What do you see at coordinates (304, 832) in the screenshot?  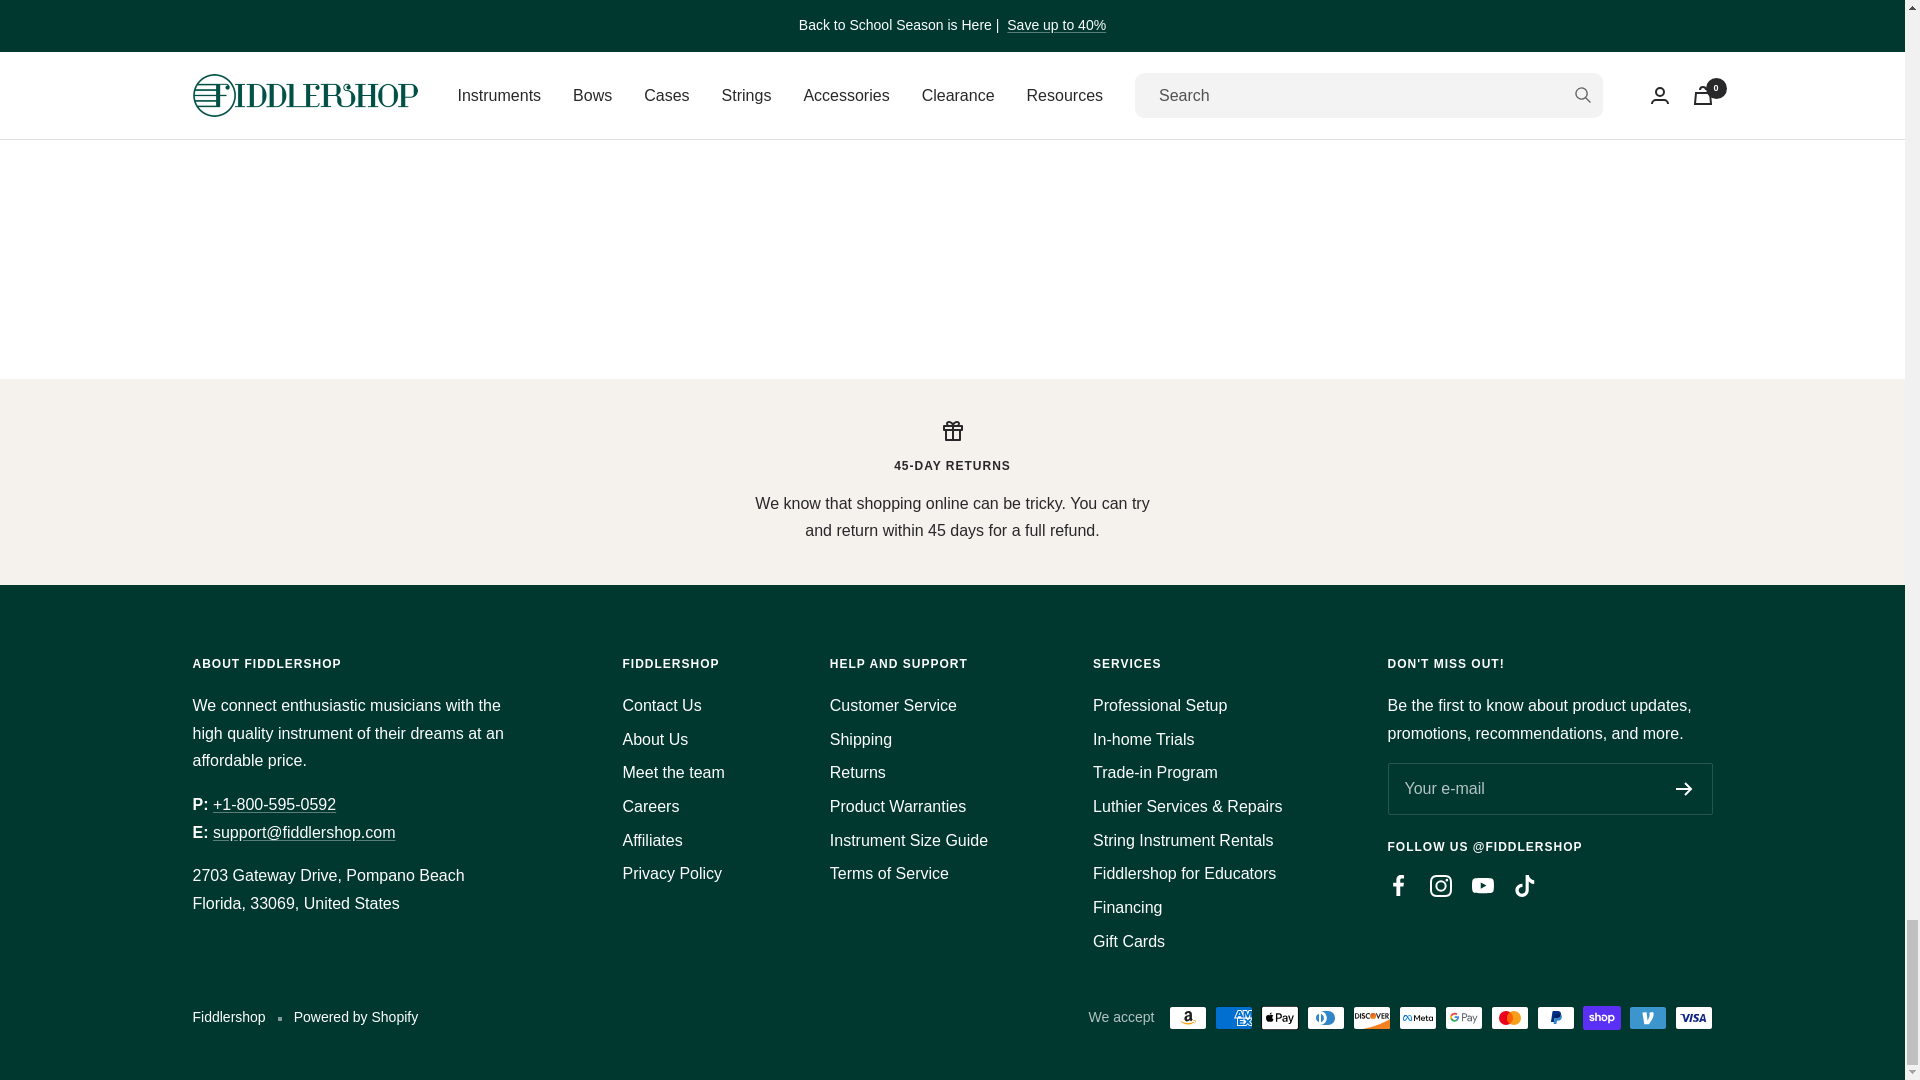 I see `Fiddlershop Customer Support Email` at bounding box center [304, 832].